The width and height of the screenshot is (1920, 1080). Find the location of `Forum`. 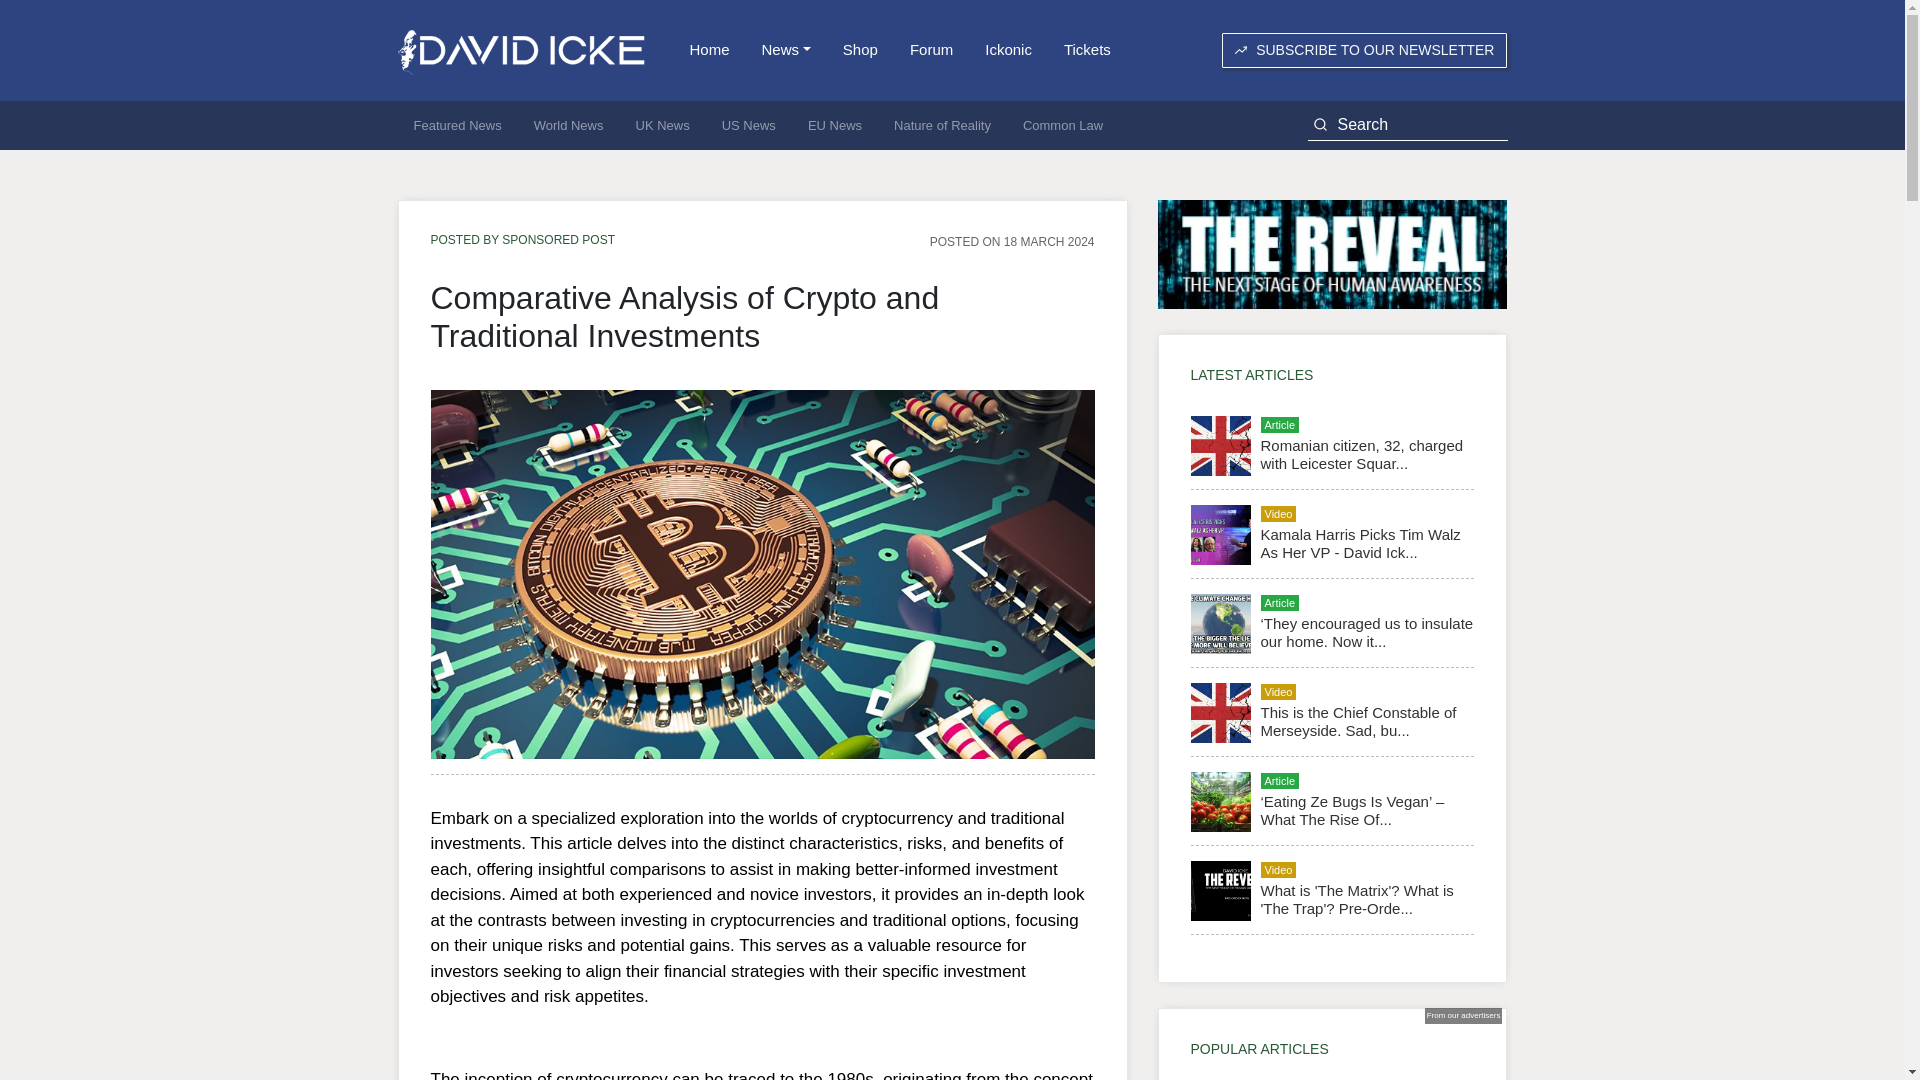

Forum is located at coordinates (932, 50).